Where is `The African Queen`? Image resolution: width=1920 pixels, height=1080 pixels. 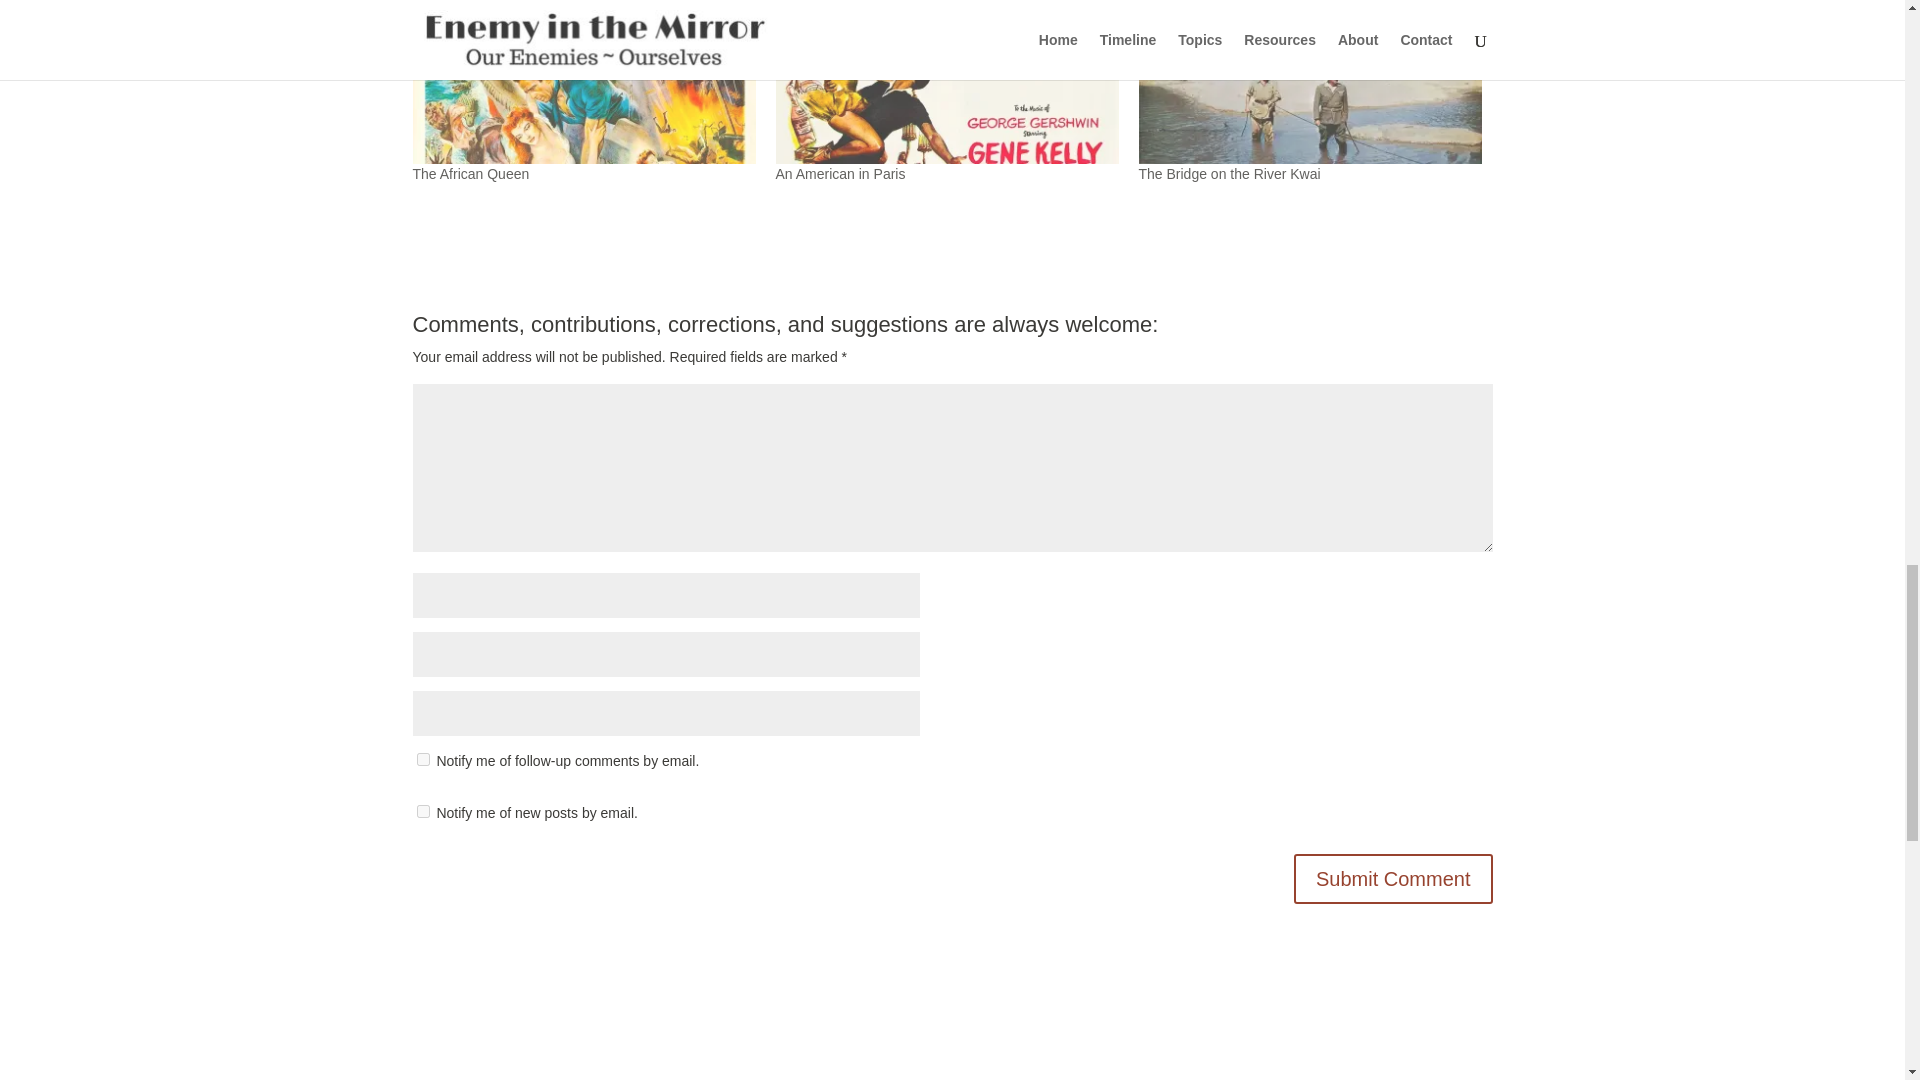
The African Queen is located at coordinates (583, 82).